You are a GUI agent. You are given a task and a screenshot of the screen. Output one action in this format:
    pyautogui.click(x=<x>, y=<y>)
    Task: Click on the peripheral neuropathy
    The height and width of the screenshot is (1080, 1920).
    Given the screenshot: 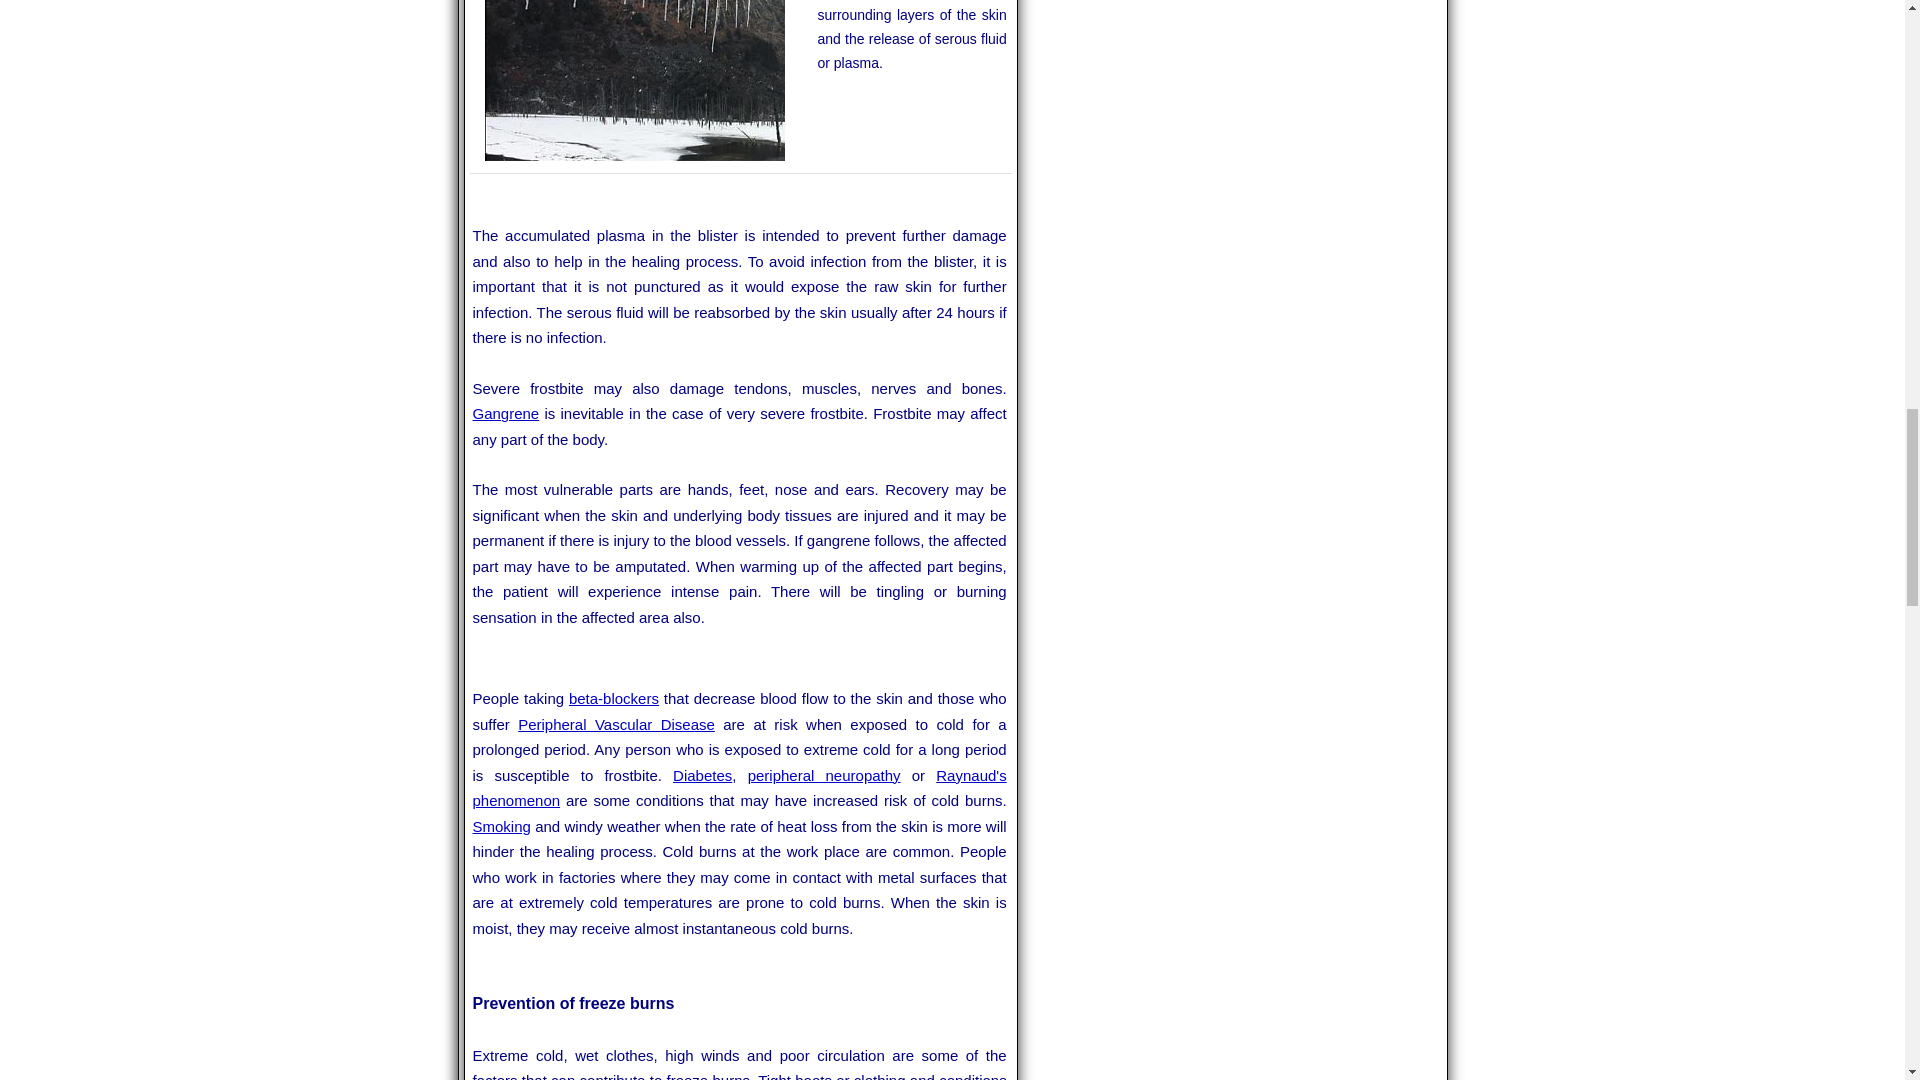 What is the action you would take?
    pyautogui.click(x=824, y=775)
    